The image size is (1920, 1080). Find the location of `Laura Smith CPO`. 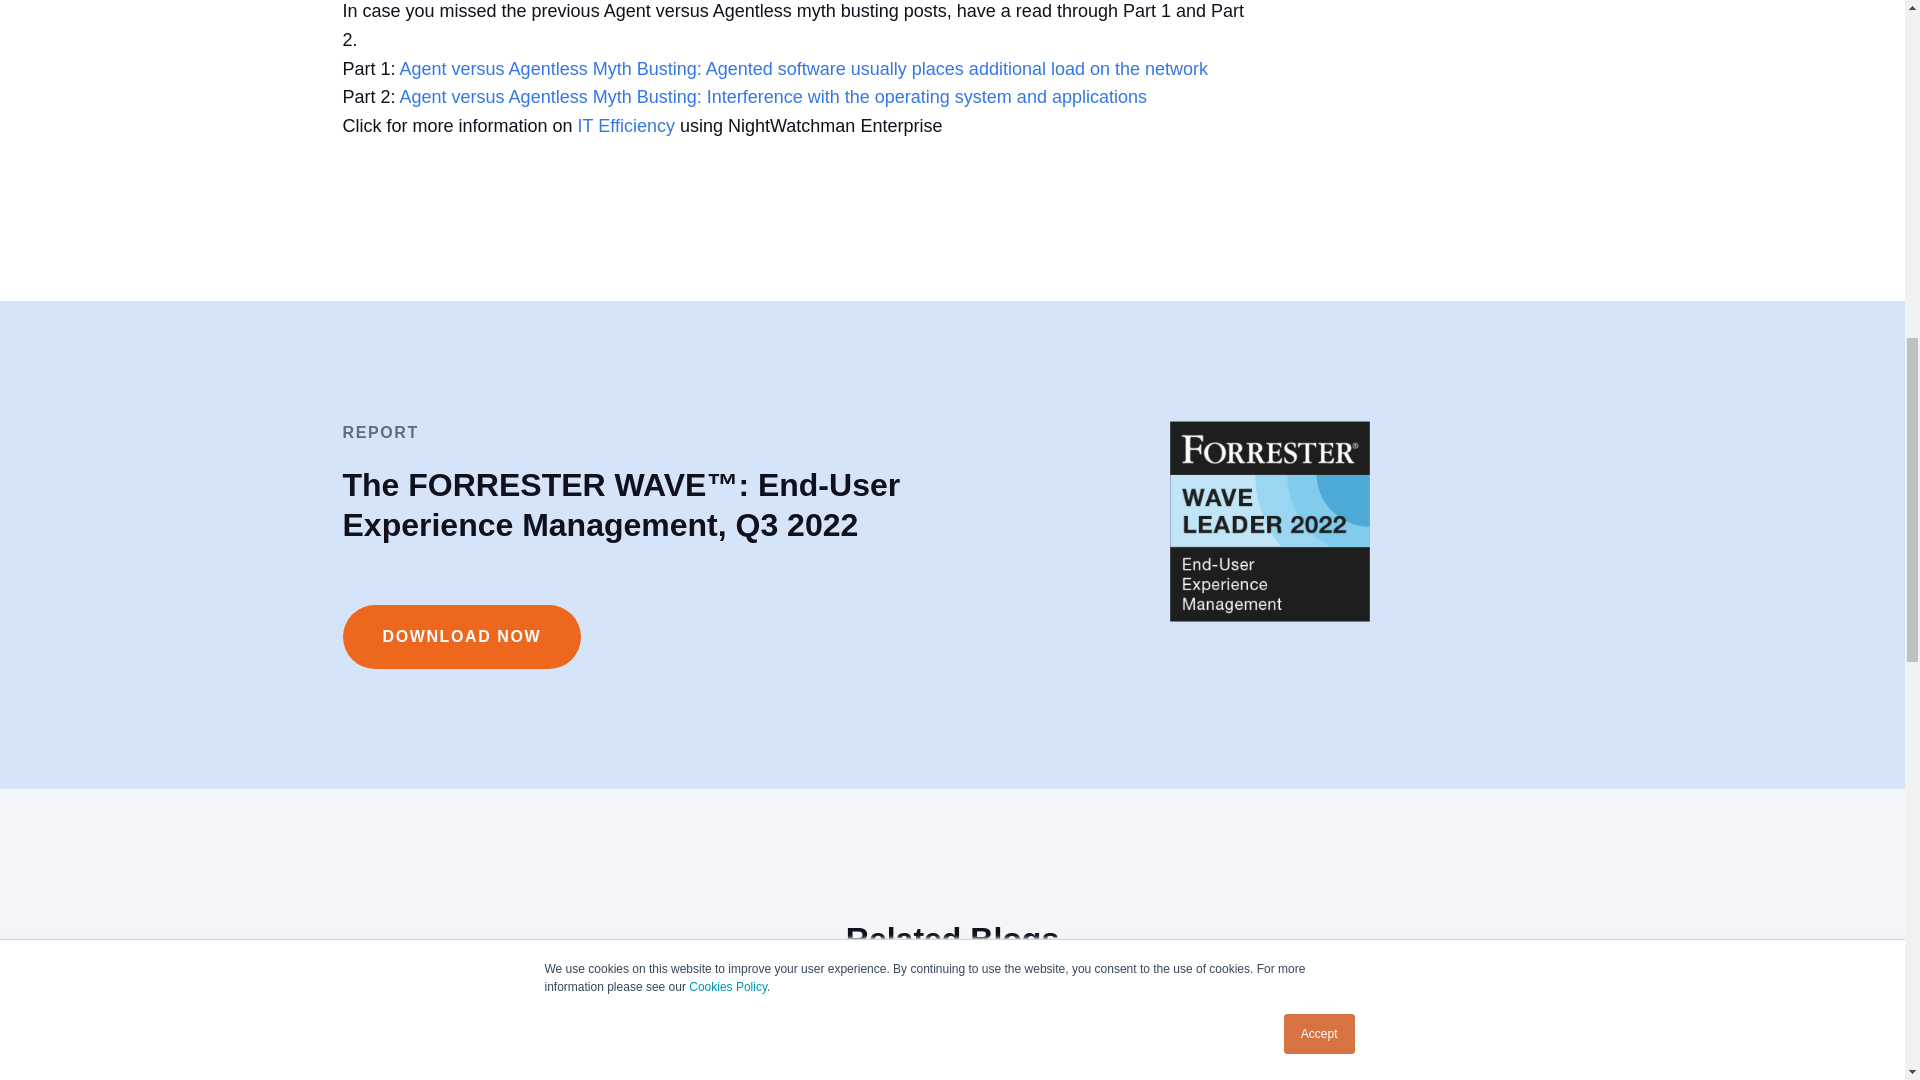

Laura Smith CPO is located at coordinates (528, 1032).